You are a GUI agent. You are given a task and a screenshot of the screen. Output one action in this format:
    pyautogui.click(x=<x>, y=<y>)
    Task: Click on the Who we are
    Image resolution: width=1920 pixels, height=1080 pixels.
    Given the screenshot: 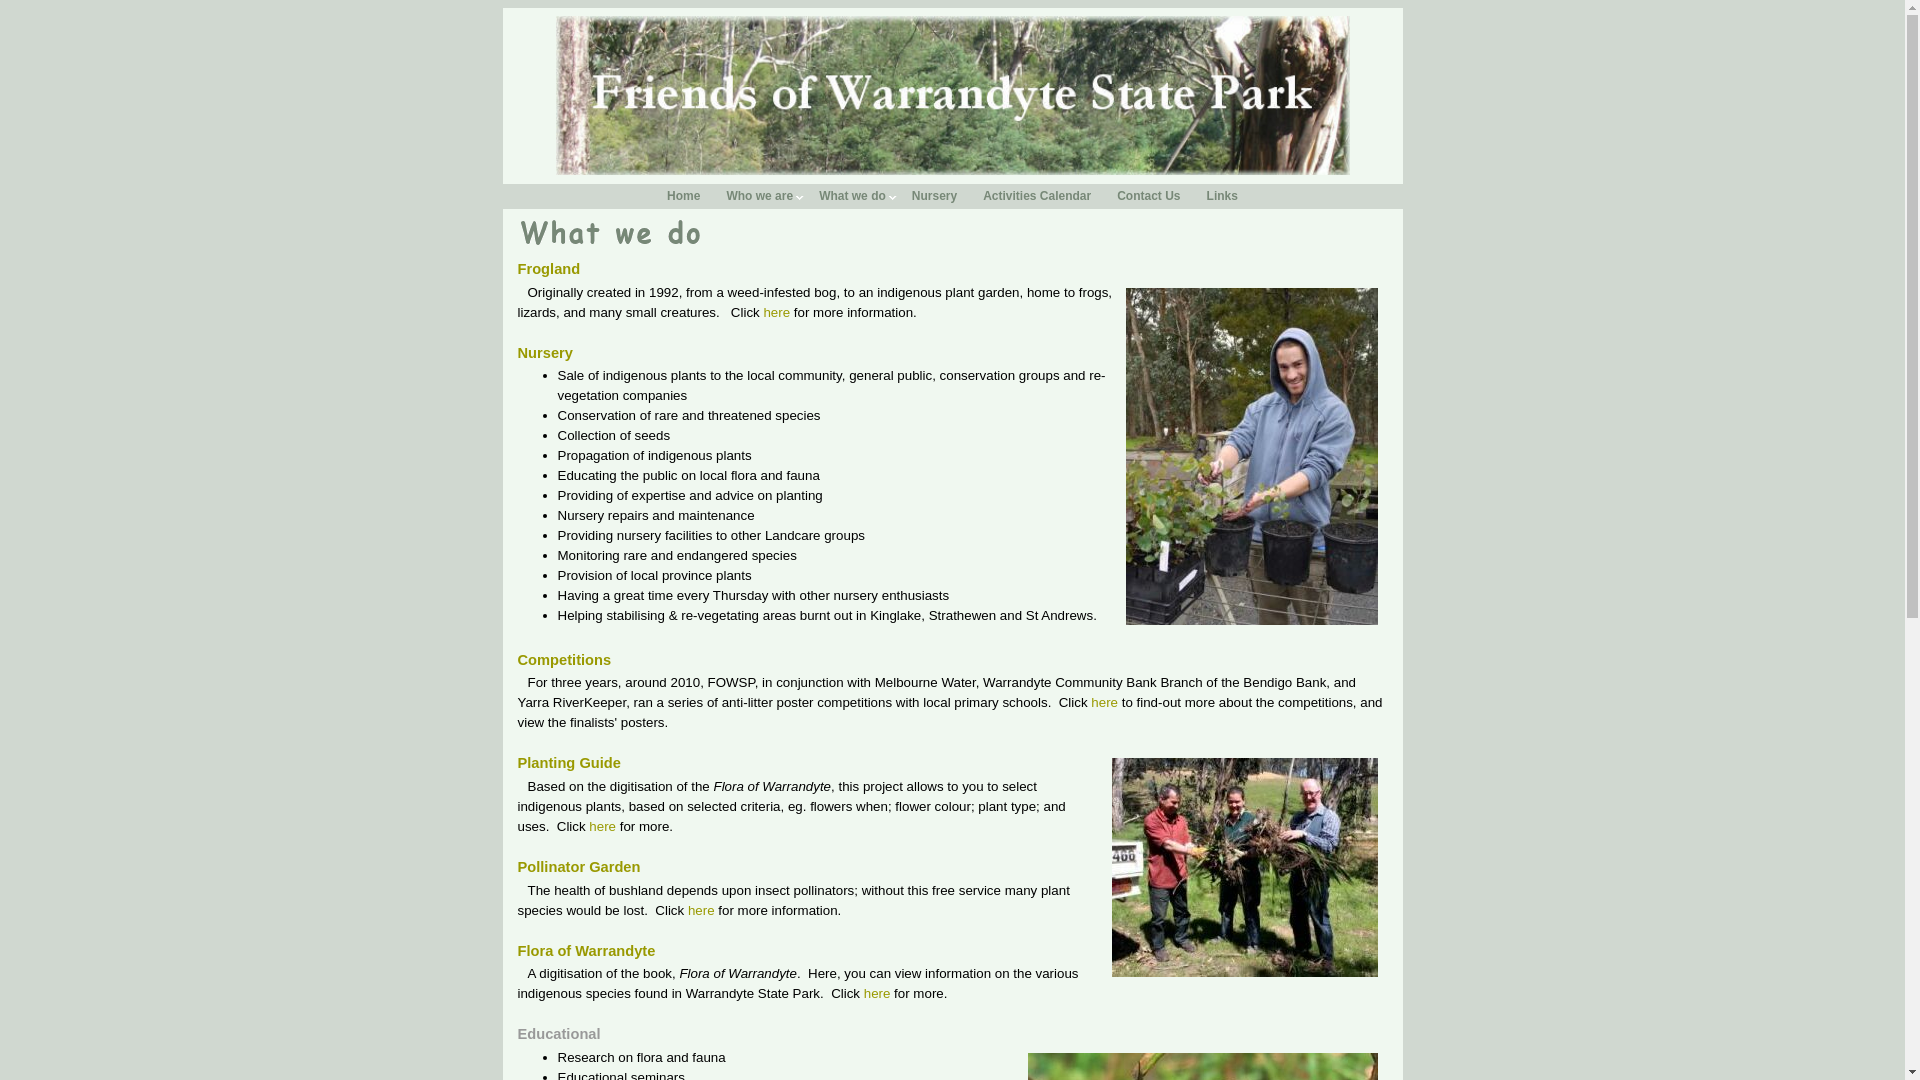 What is the action you would take?
    pyautogui.click(x=760, y=196)
    